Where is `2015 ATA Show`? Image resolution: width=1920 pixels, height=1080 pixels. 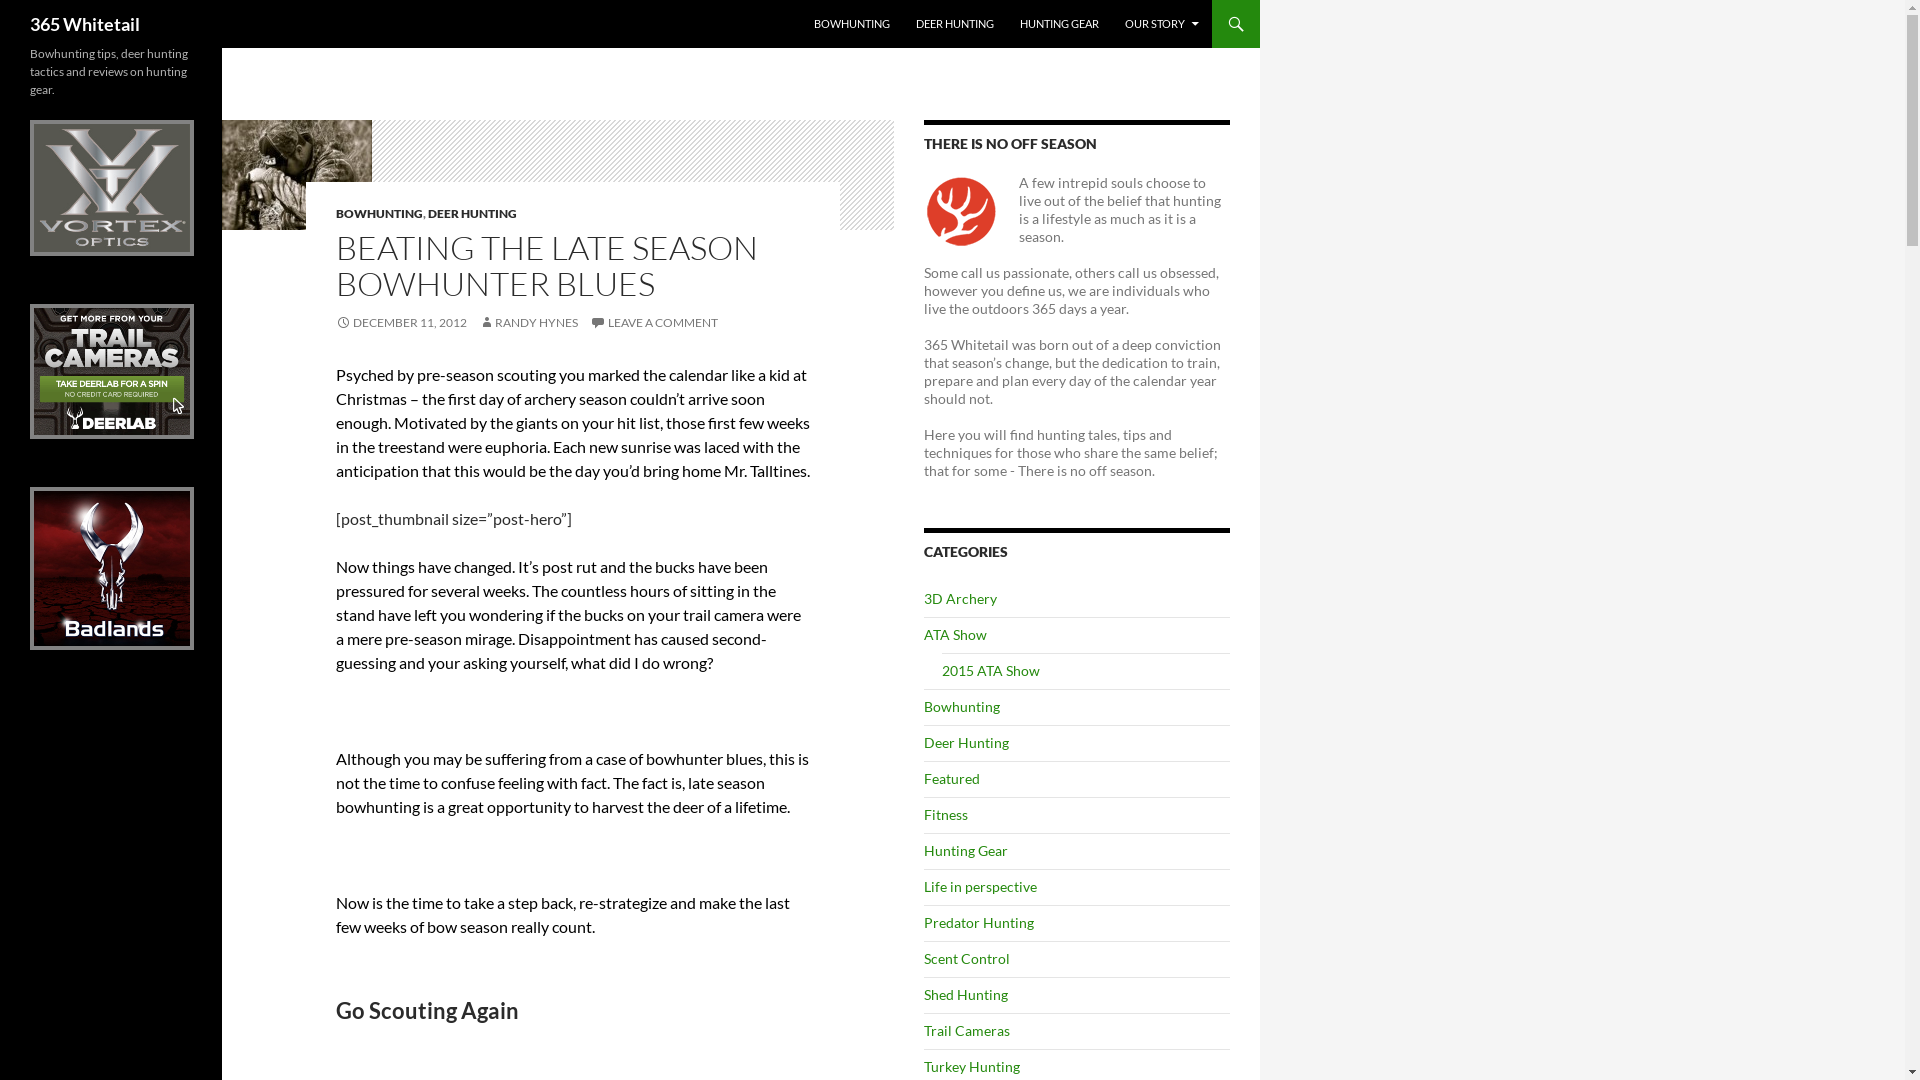
2015 ATA Show is located at coordinates (991, 670).